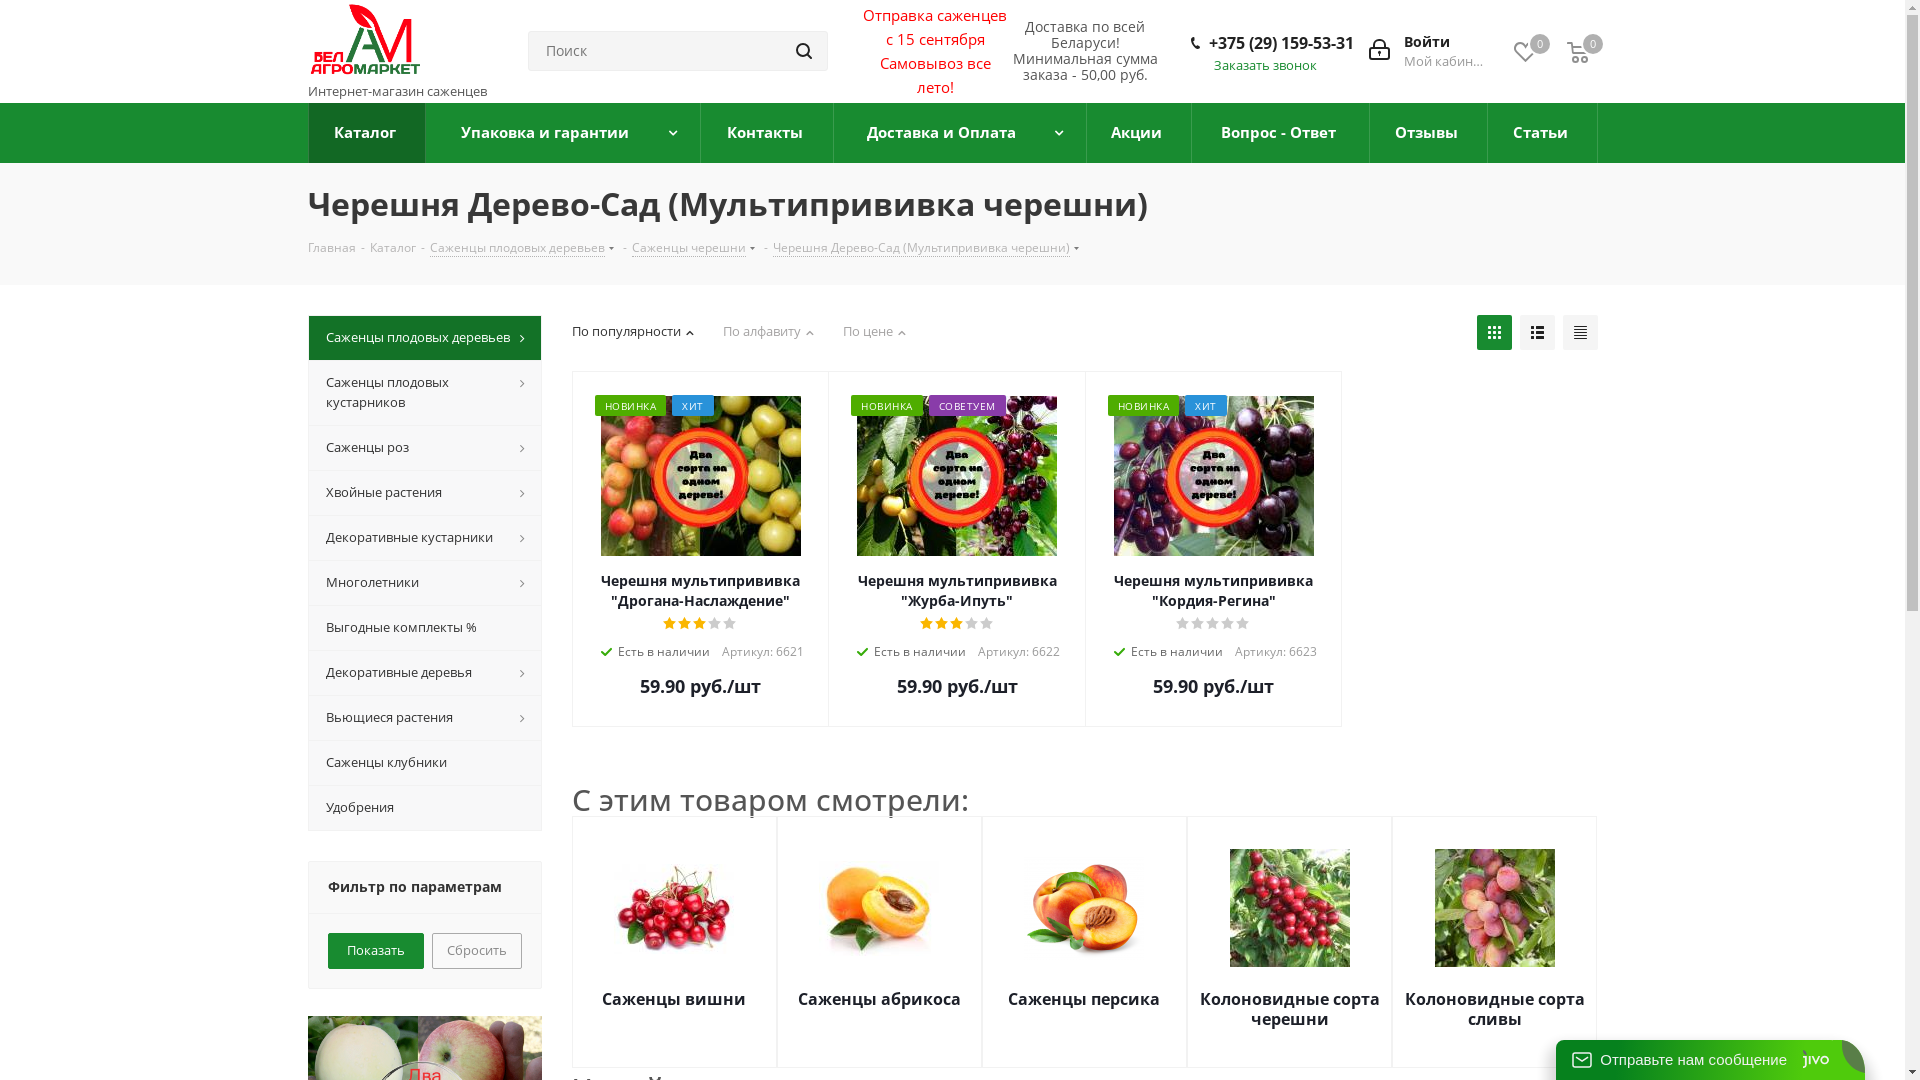  I want to click on 2, so click(686, 624).